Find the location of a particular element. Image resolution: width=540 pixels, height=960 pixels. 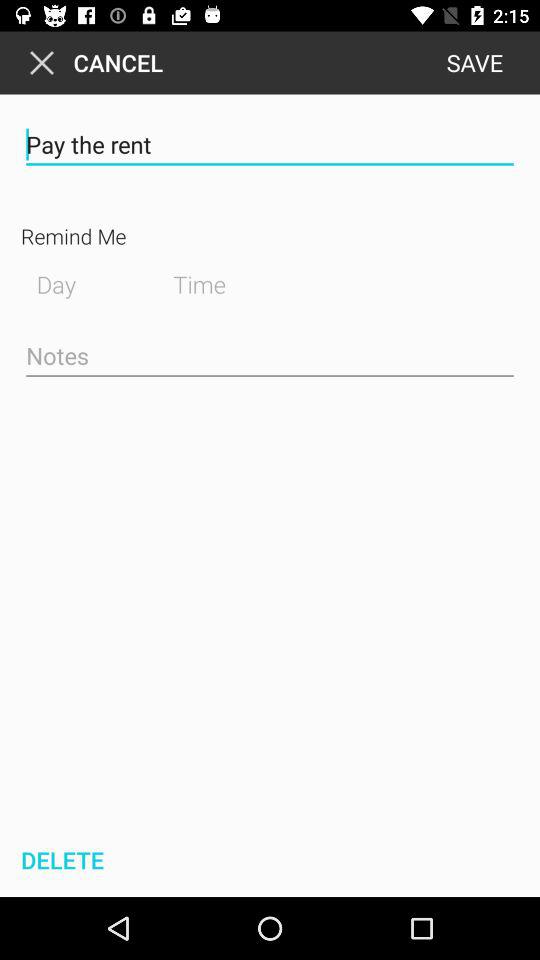

press the icon to the left of time item is located at coordinates (78, 282).